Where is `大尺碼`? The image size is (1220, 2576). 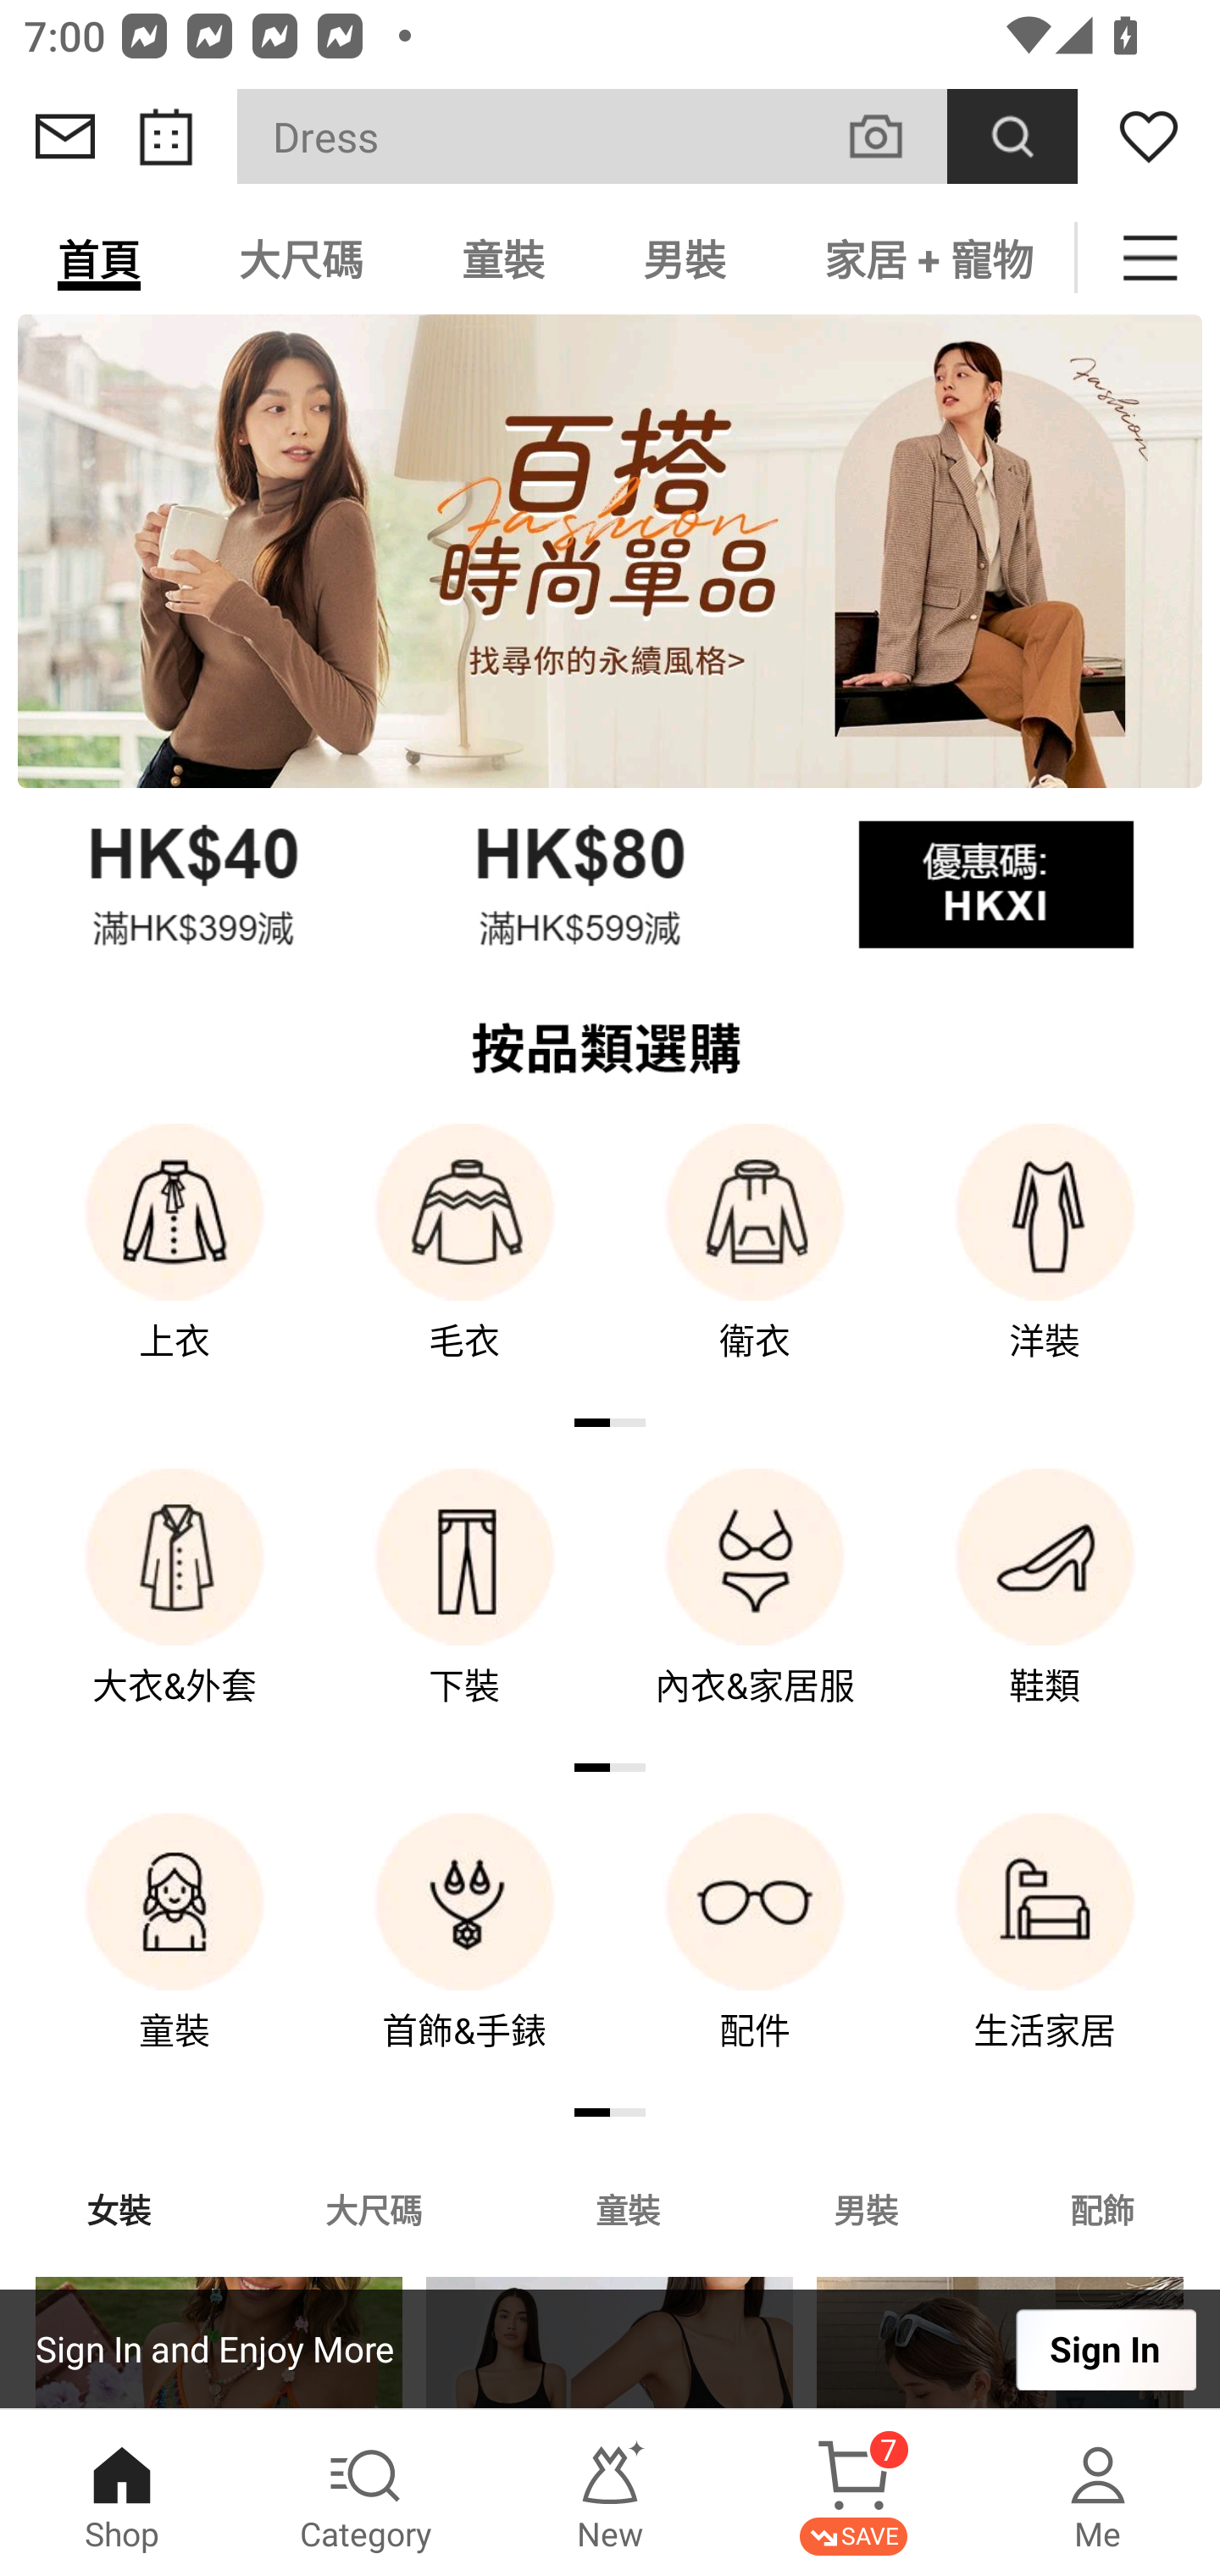
大尺碼 is located at coordinates (373, 2208).